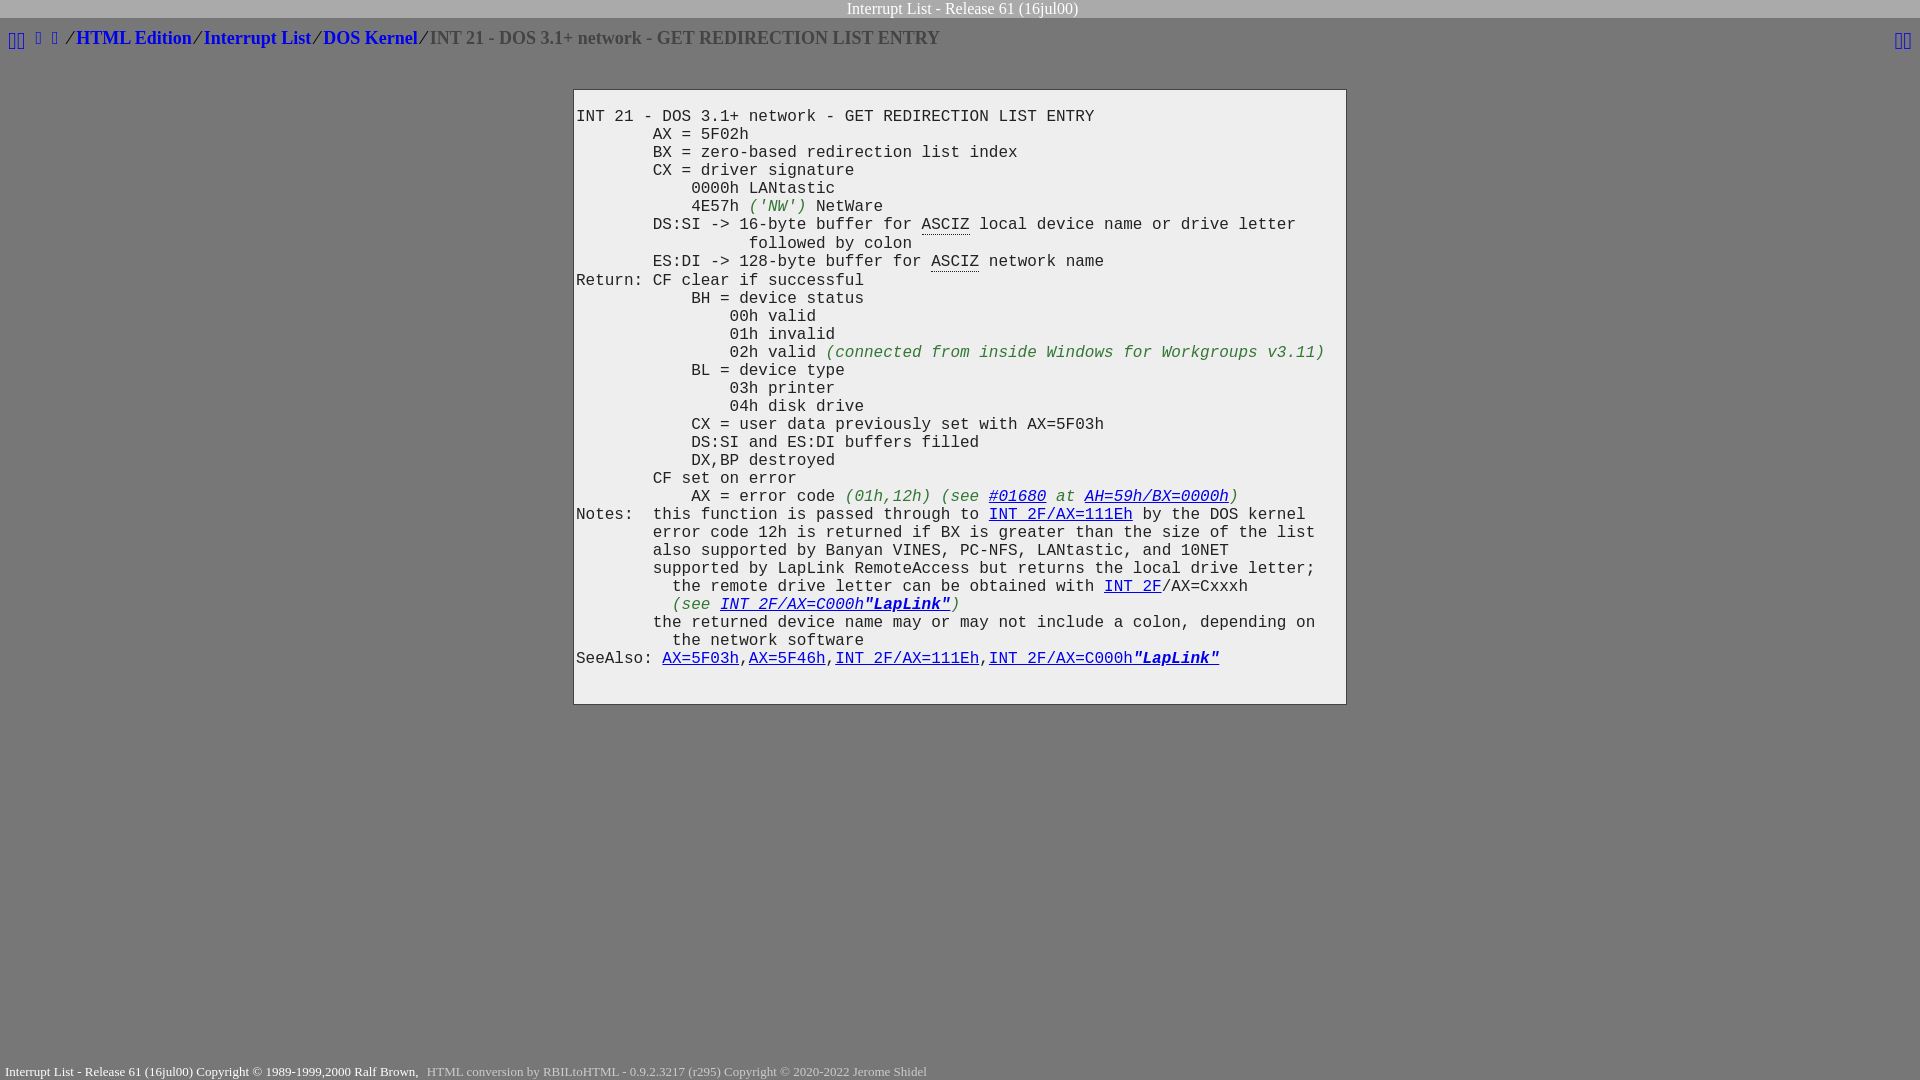  Describe the element at coordinates (907, 659) in the screenshot. I see `INT 2F/AX=111Eh` at that location.